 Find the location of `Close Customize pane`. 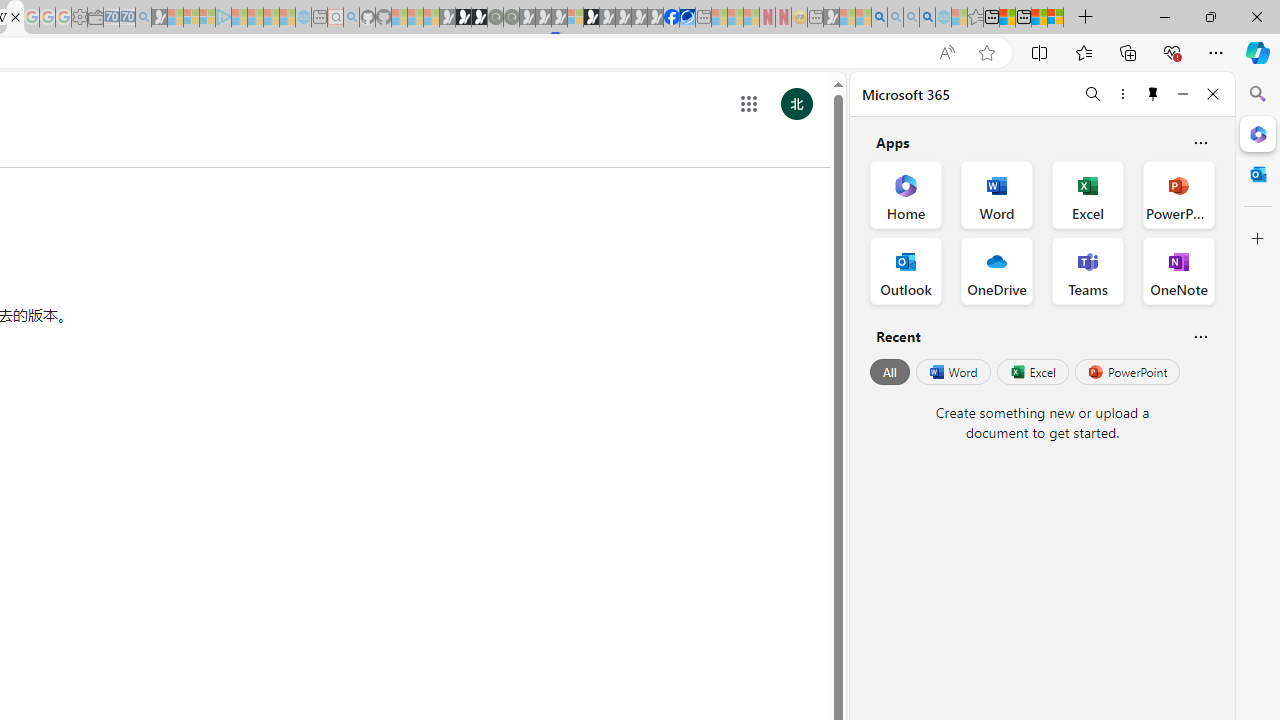

Close Customize pane is located at coordinates (1258, 239).